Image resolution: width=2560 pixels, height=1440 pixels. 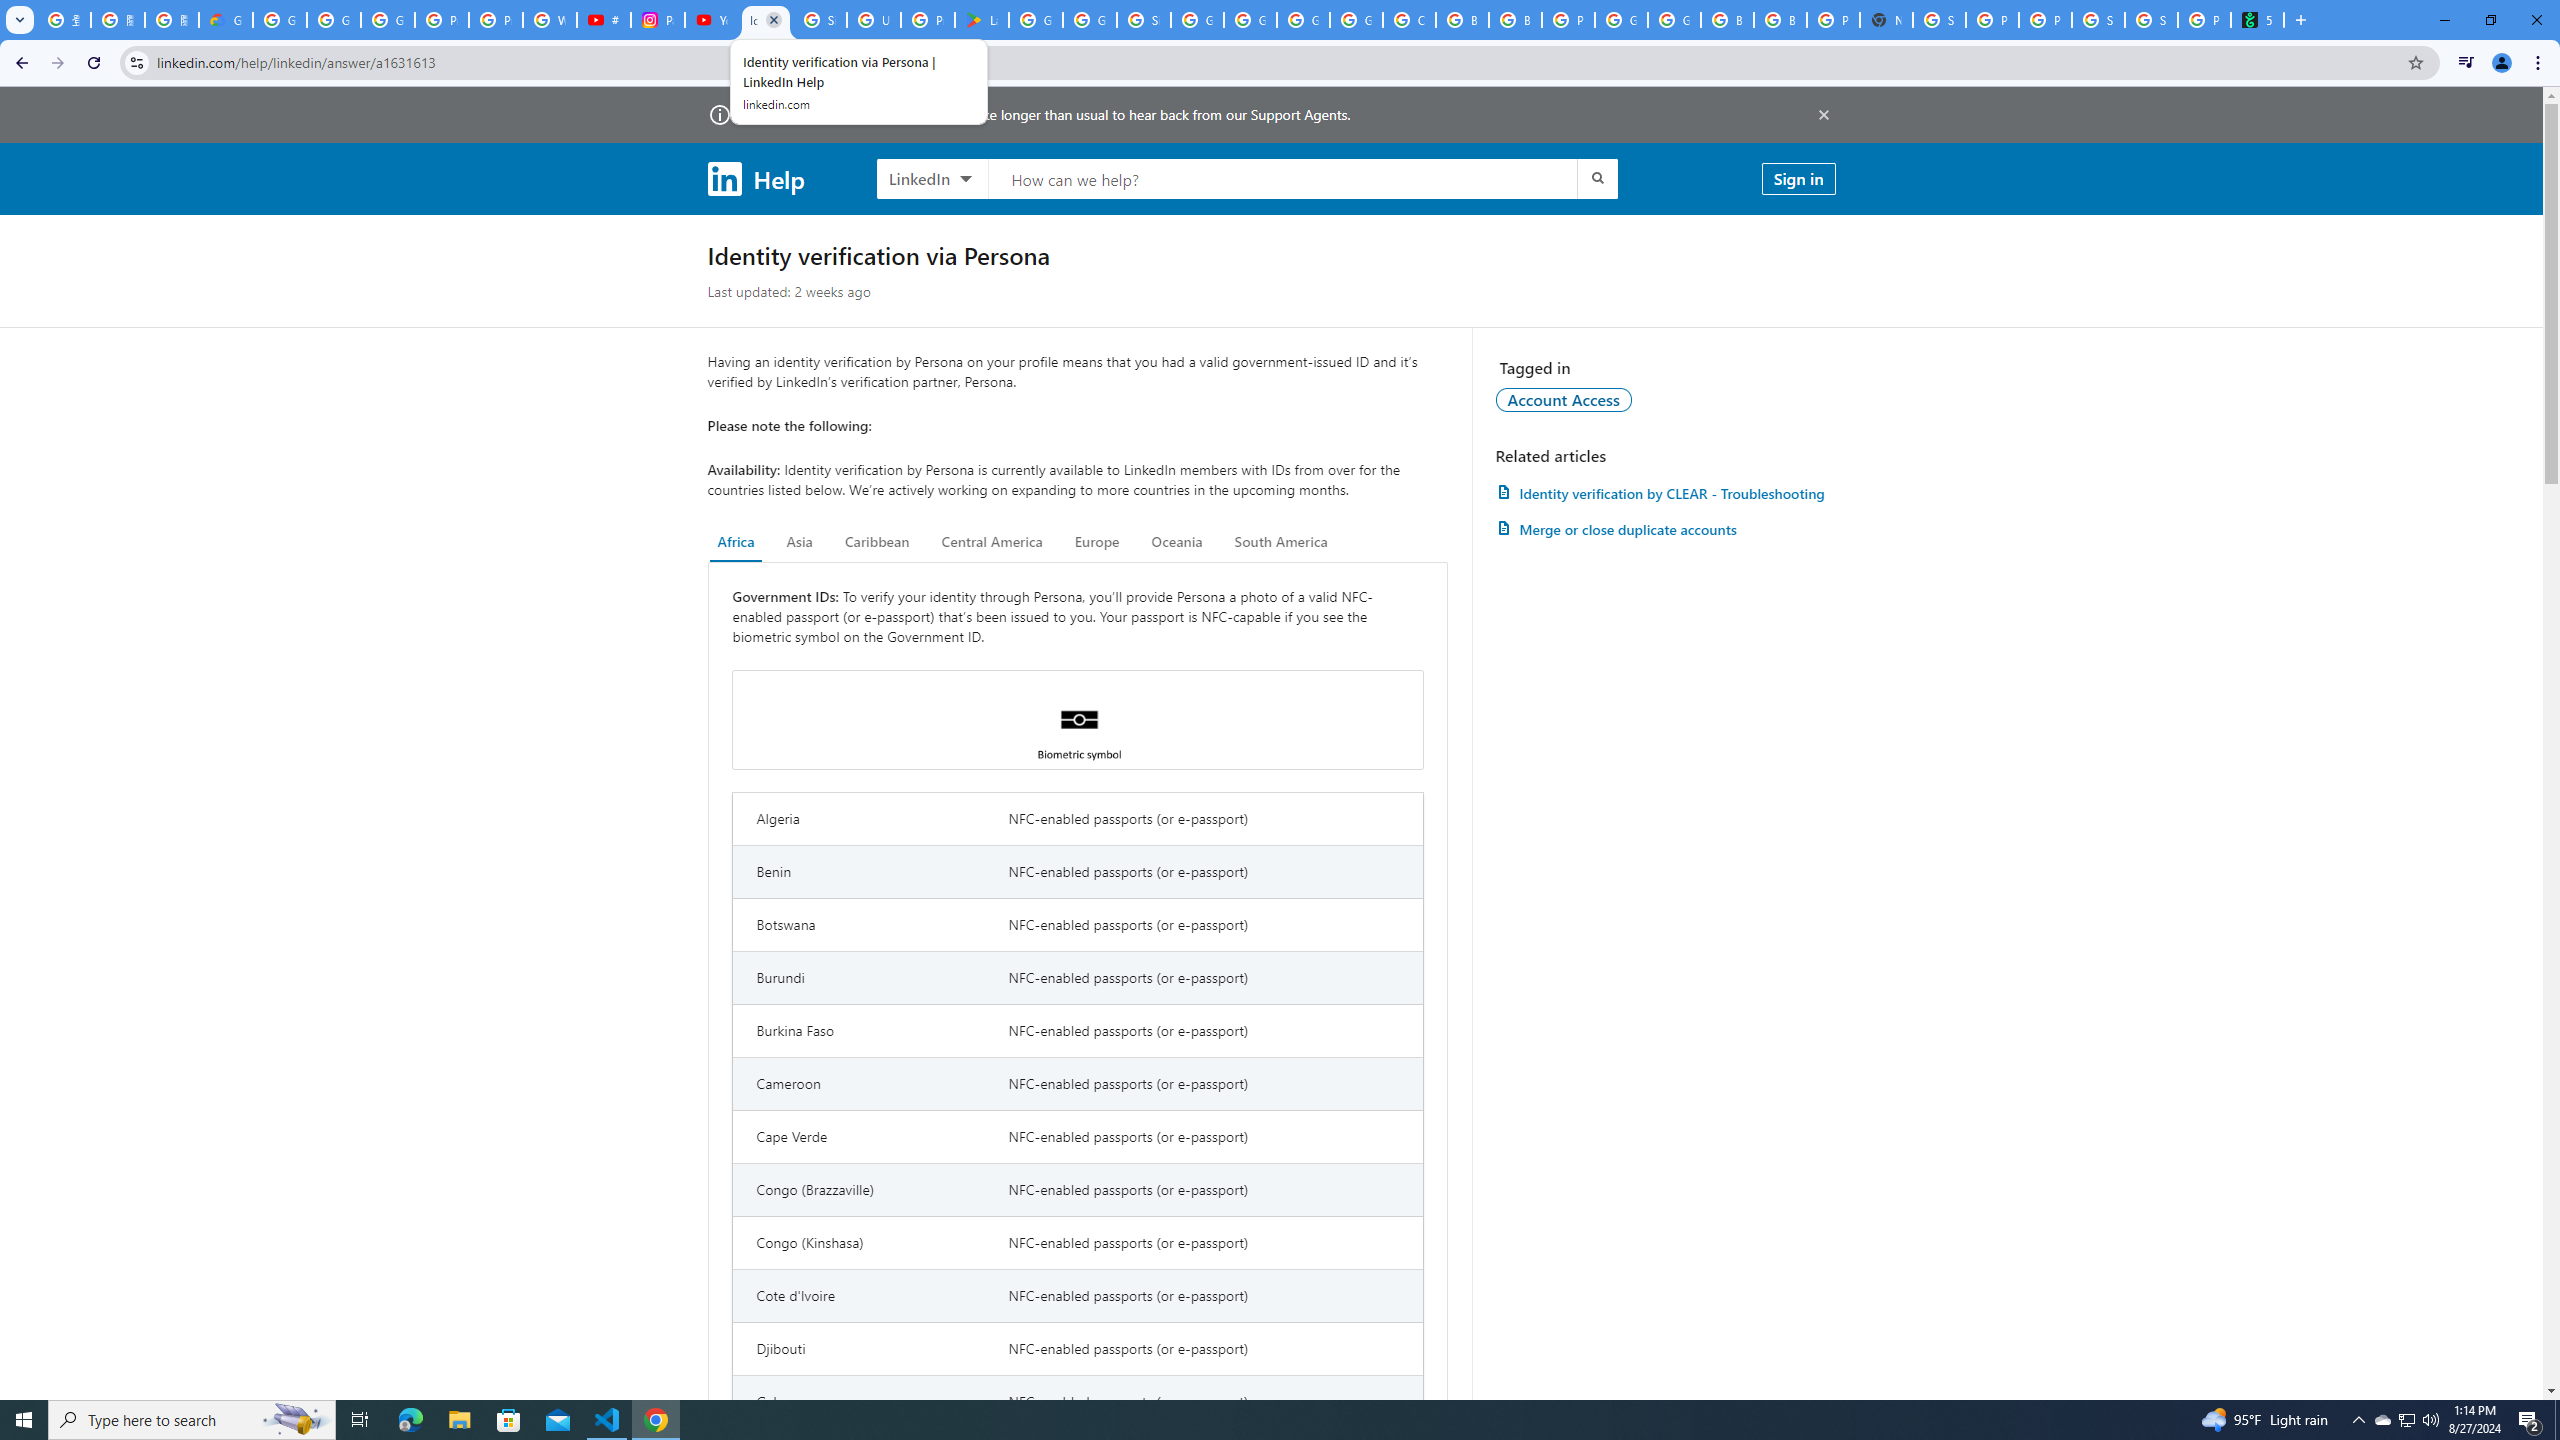 What do you see at coordinates (1096, 542) in the screenshot?
I see `Europe` at bounding box center [1096, 542].